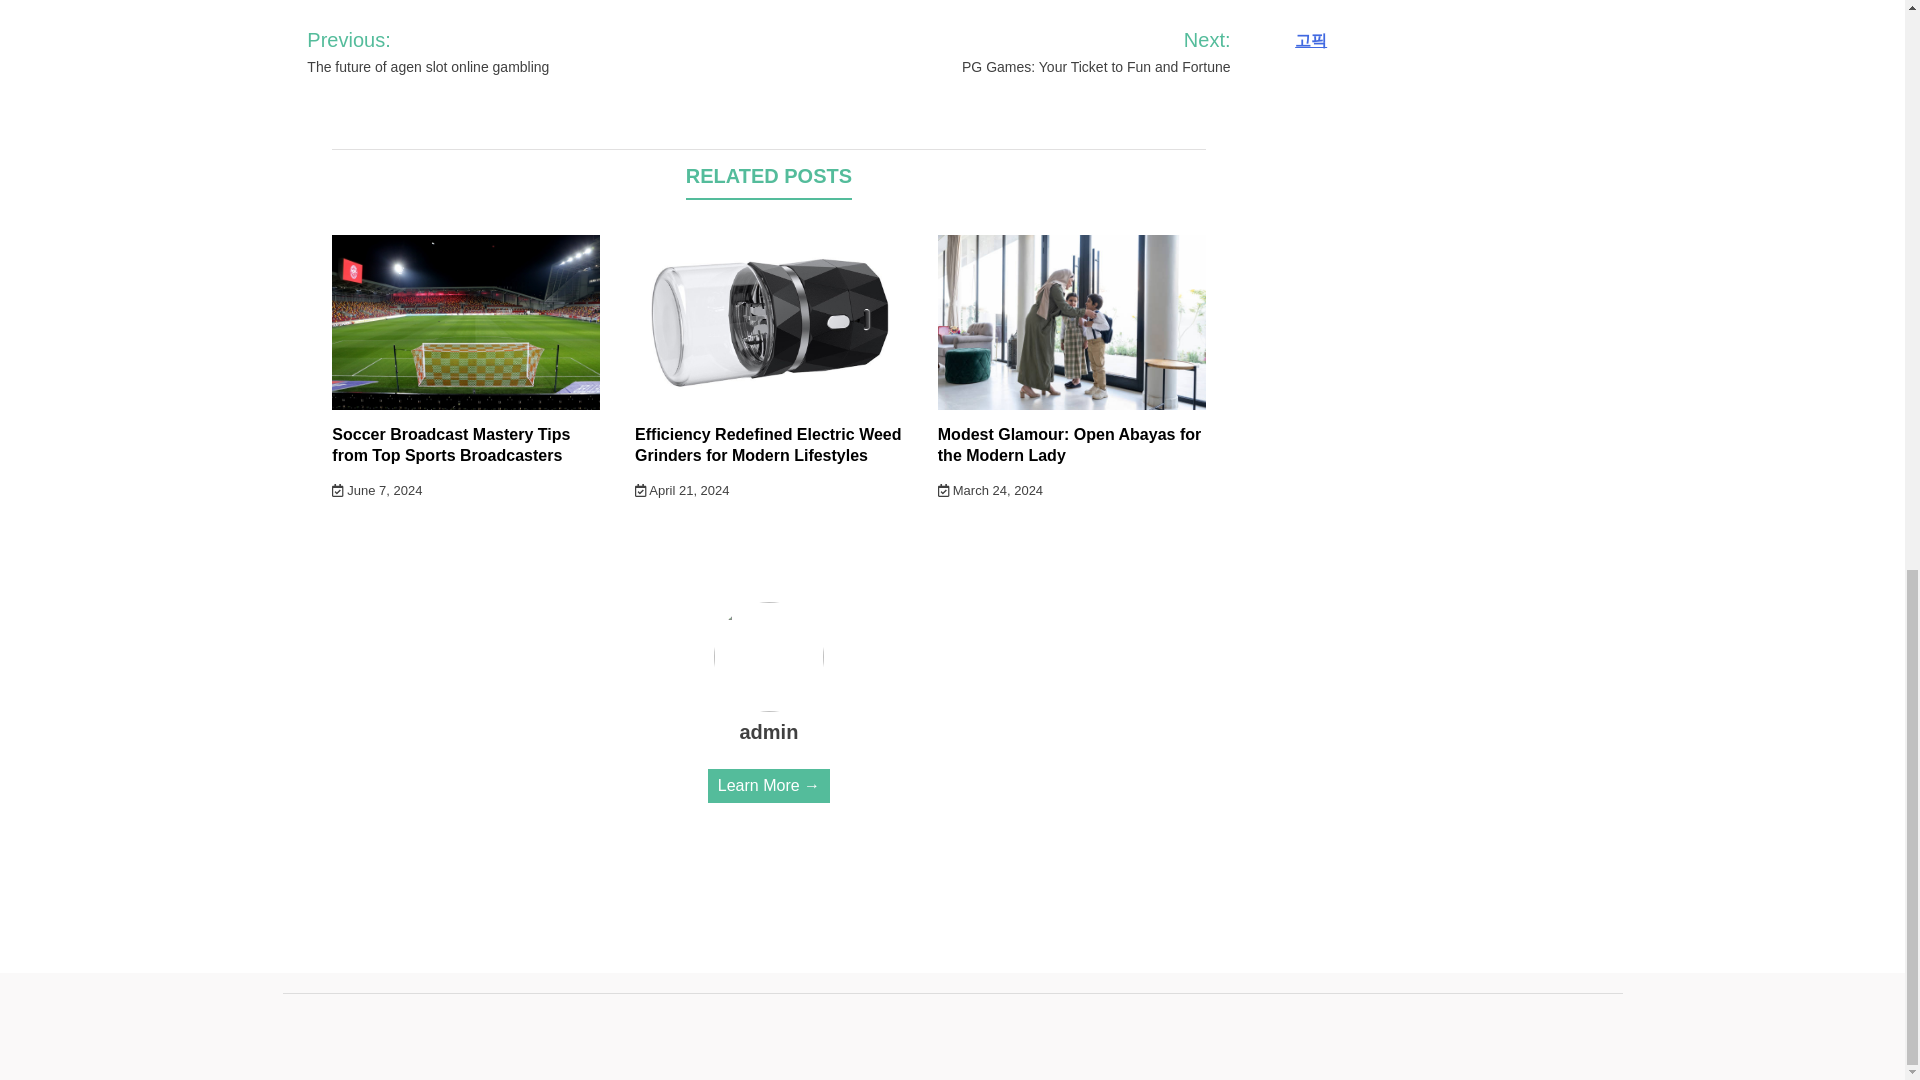 The height and width of the screenshot is (1080, 1920). I want to click on Next: PG Games: Your Ticket to Fun and Fortune, so click(1070, 51).